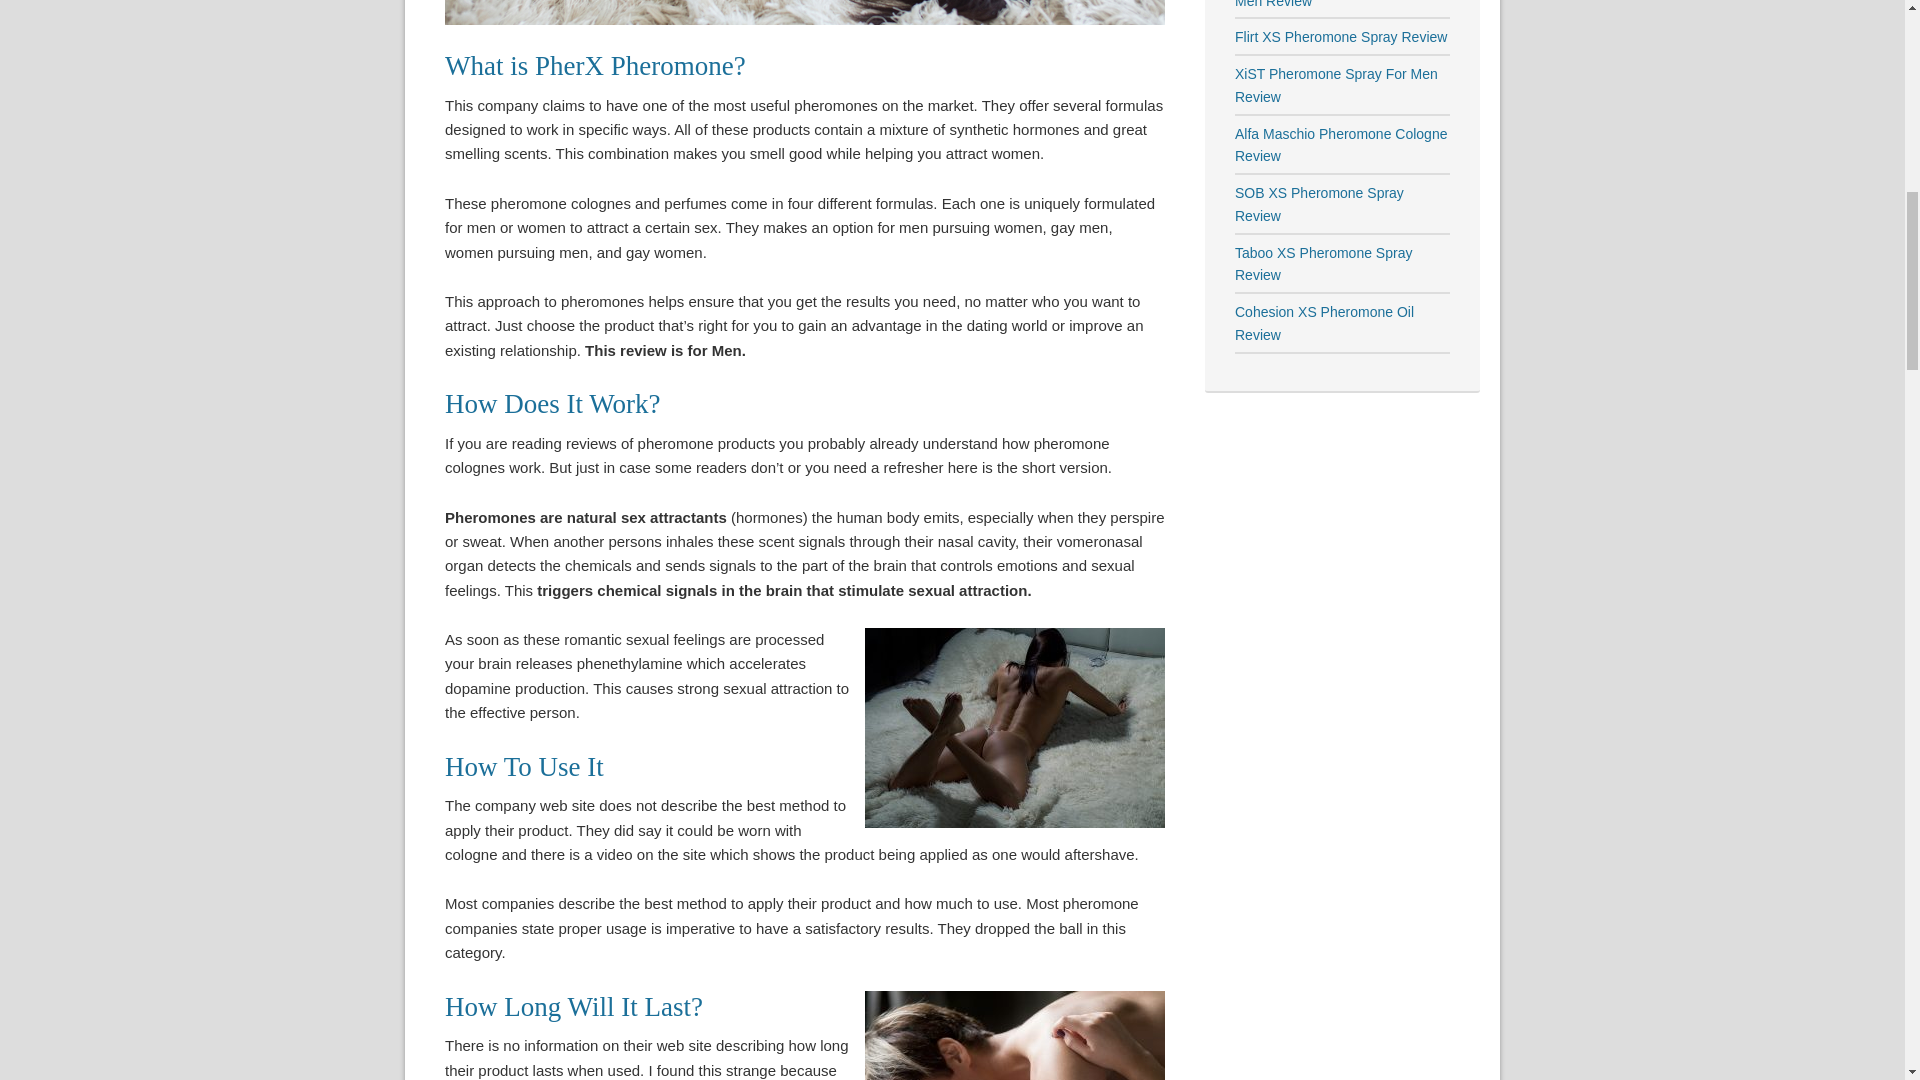  Describe the element at coordinates (1322, 264) in the screenshot. I see `Taboo XS Pheromone Spray Review` at that location.